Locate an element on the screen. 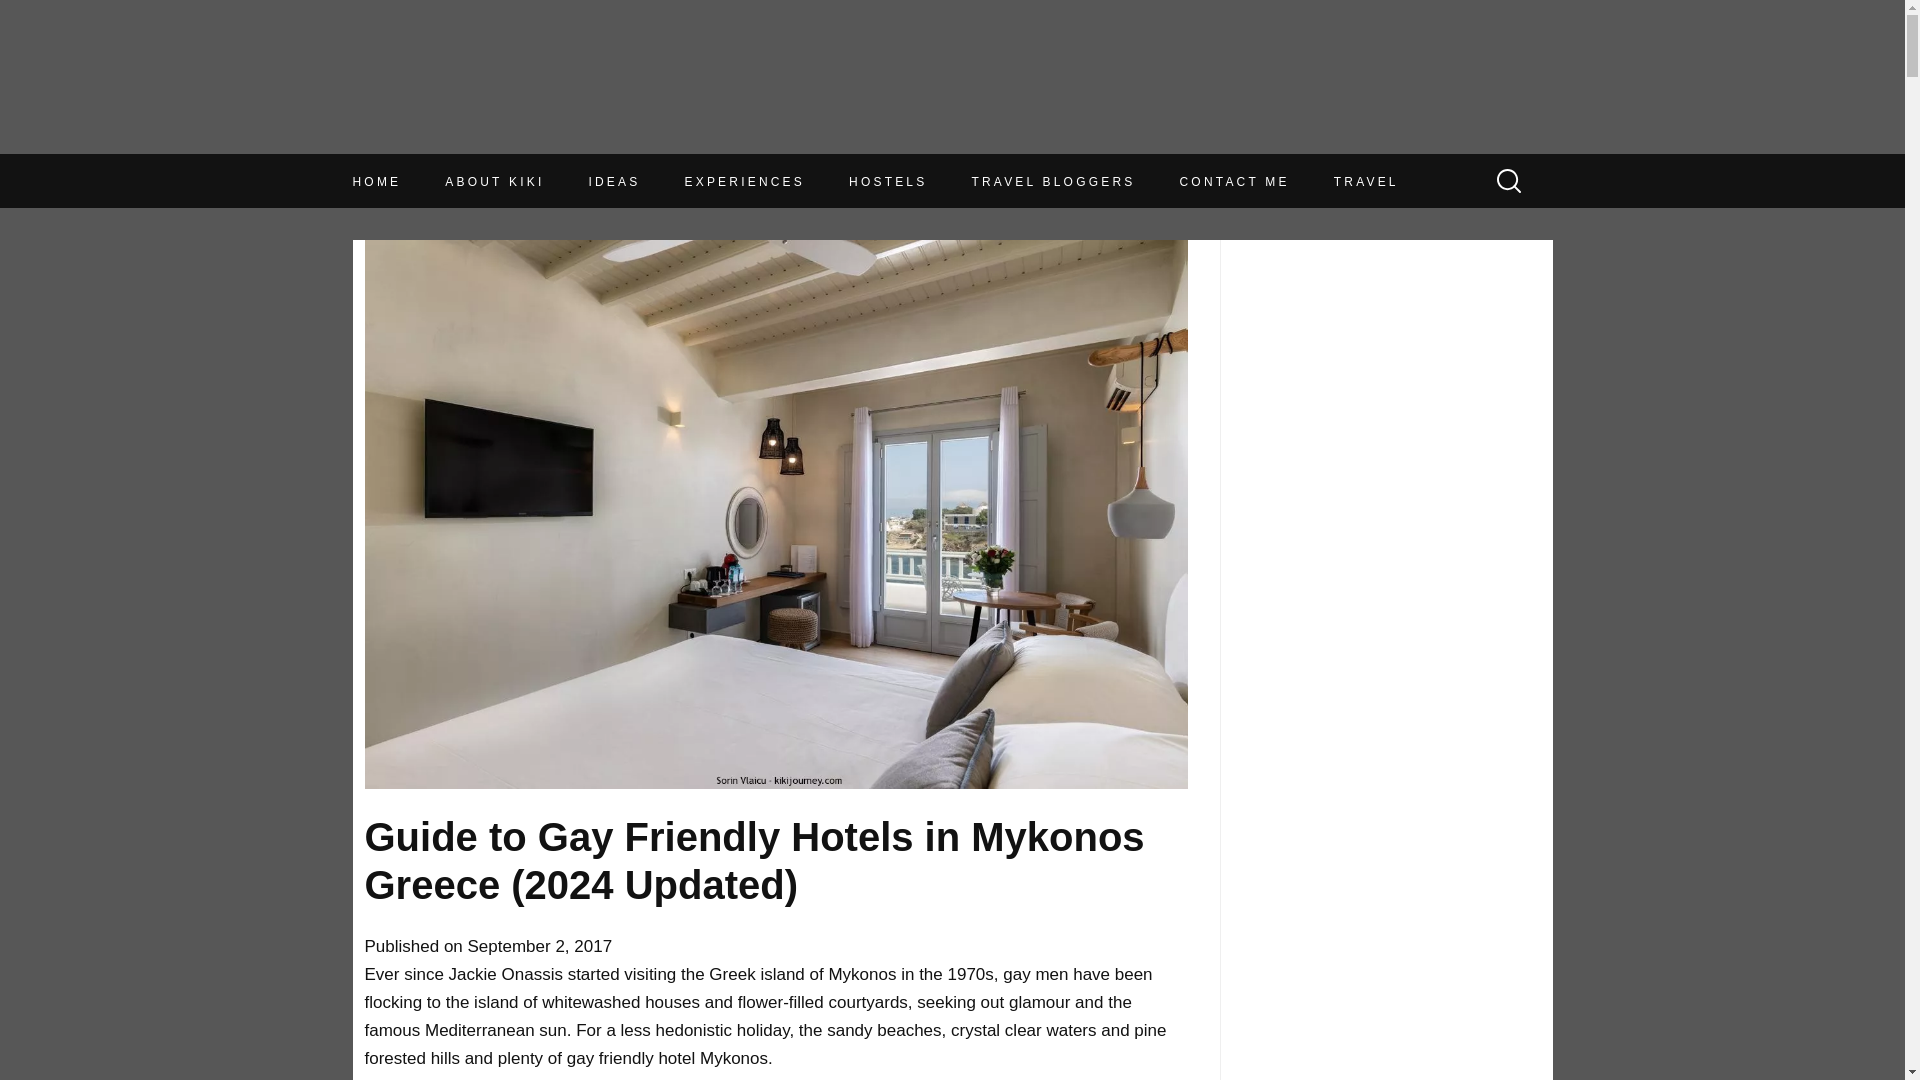  CONTACT ME is located at coordinates (1235, 182).